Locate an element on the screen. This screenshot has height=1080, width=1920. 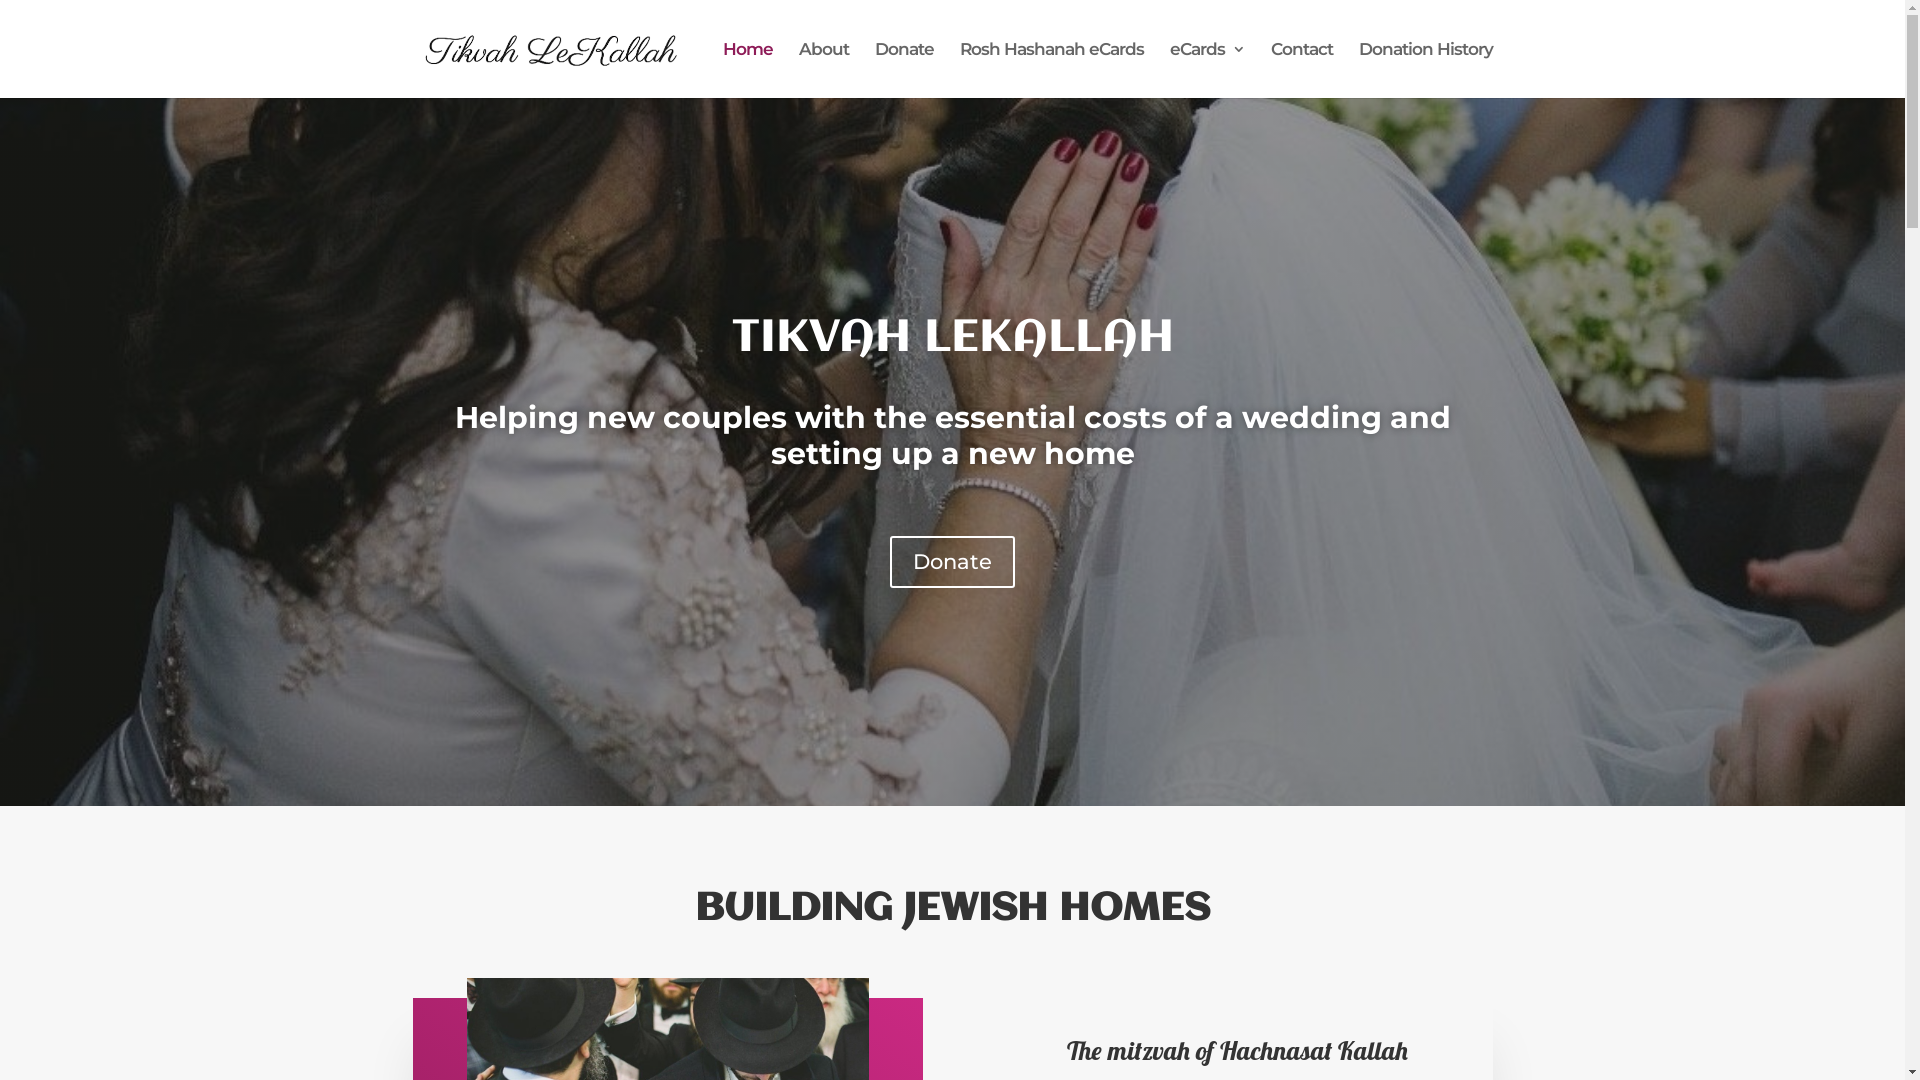
Contact is located at coordinates (1301, 70).